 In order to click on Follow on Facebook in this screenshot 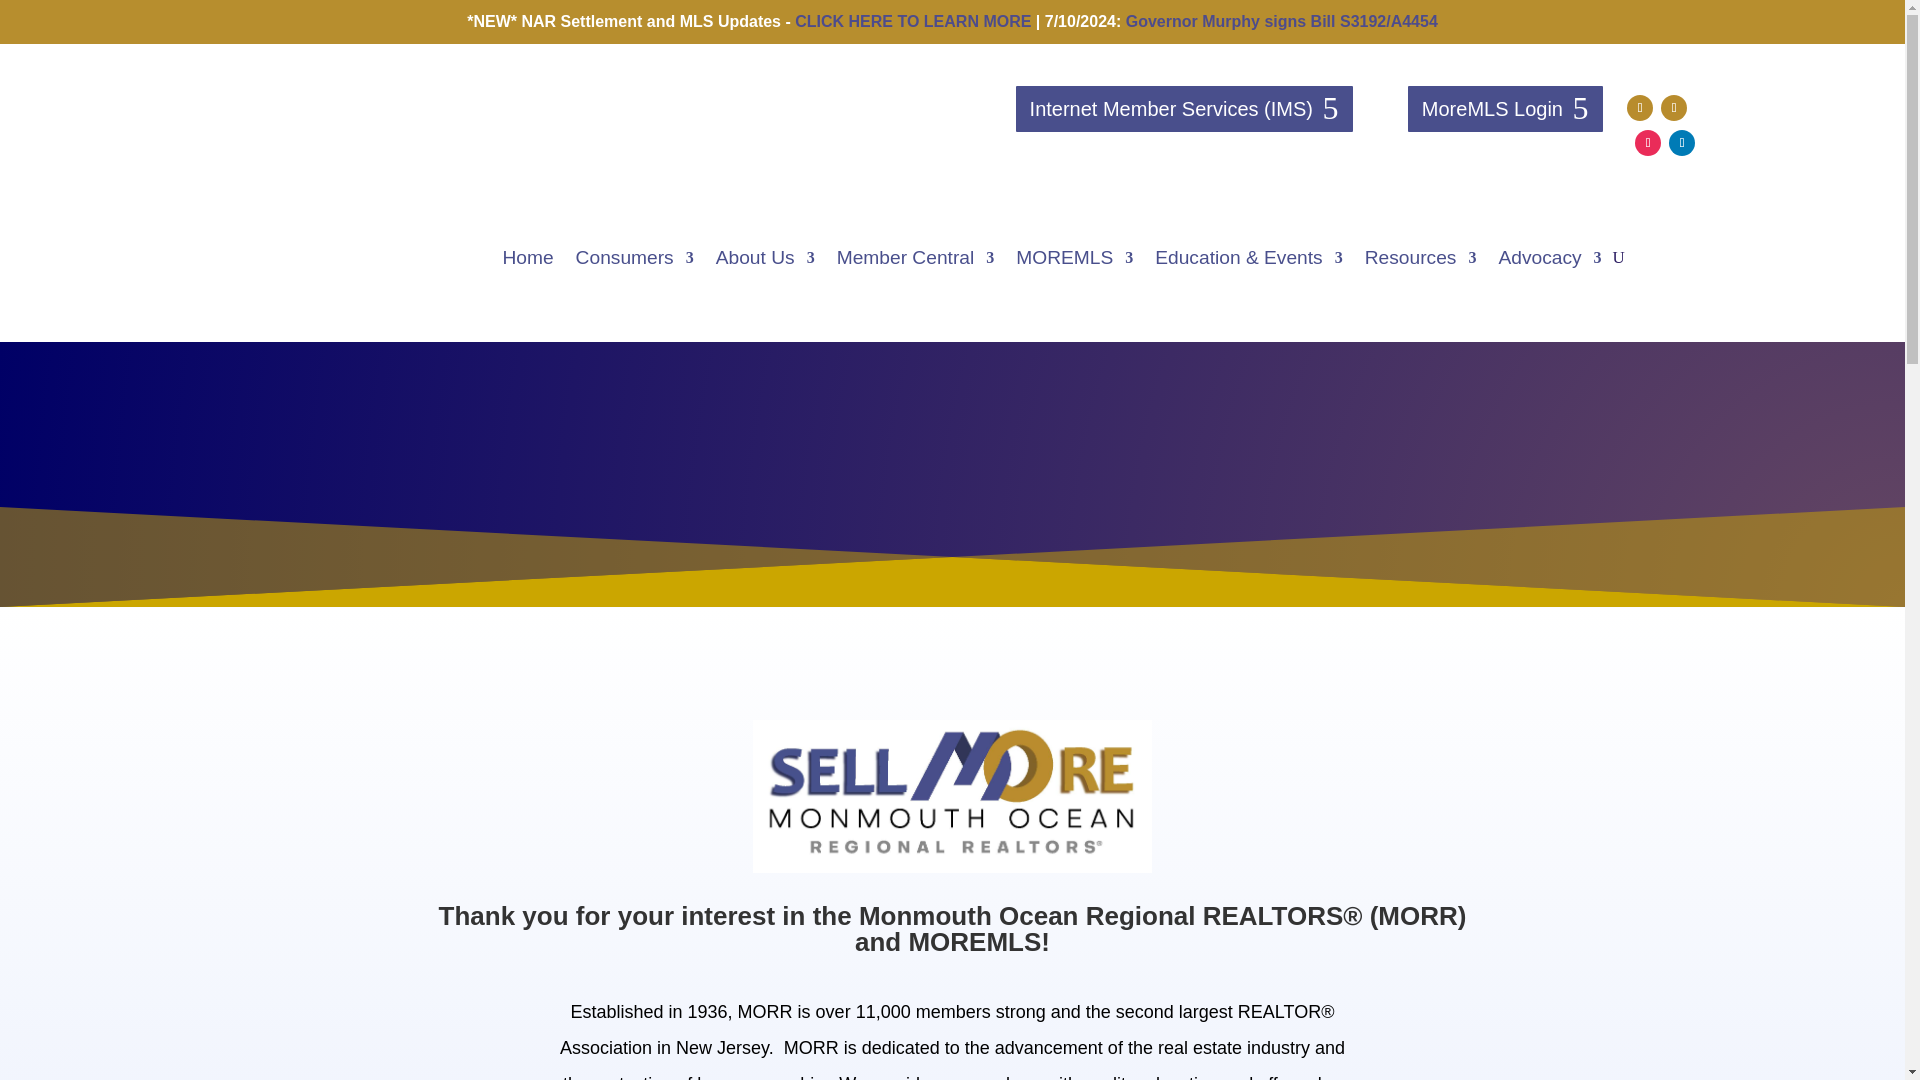, I will do `click(1640, 108)`.